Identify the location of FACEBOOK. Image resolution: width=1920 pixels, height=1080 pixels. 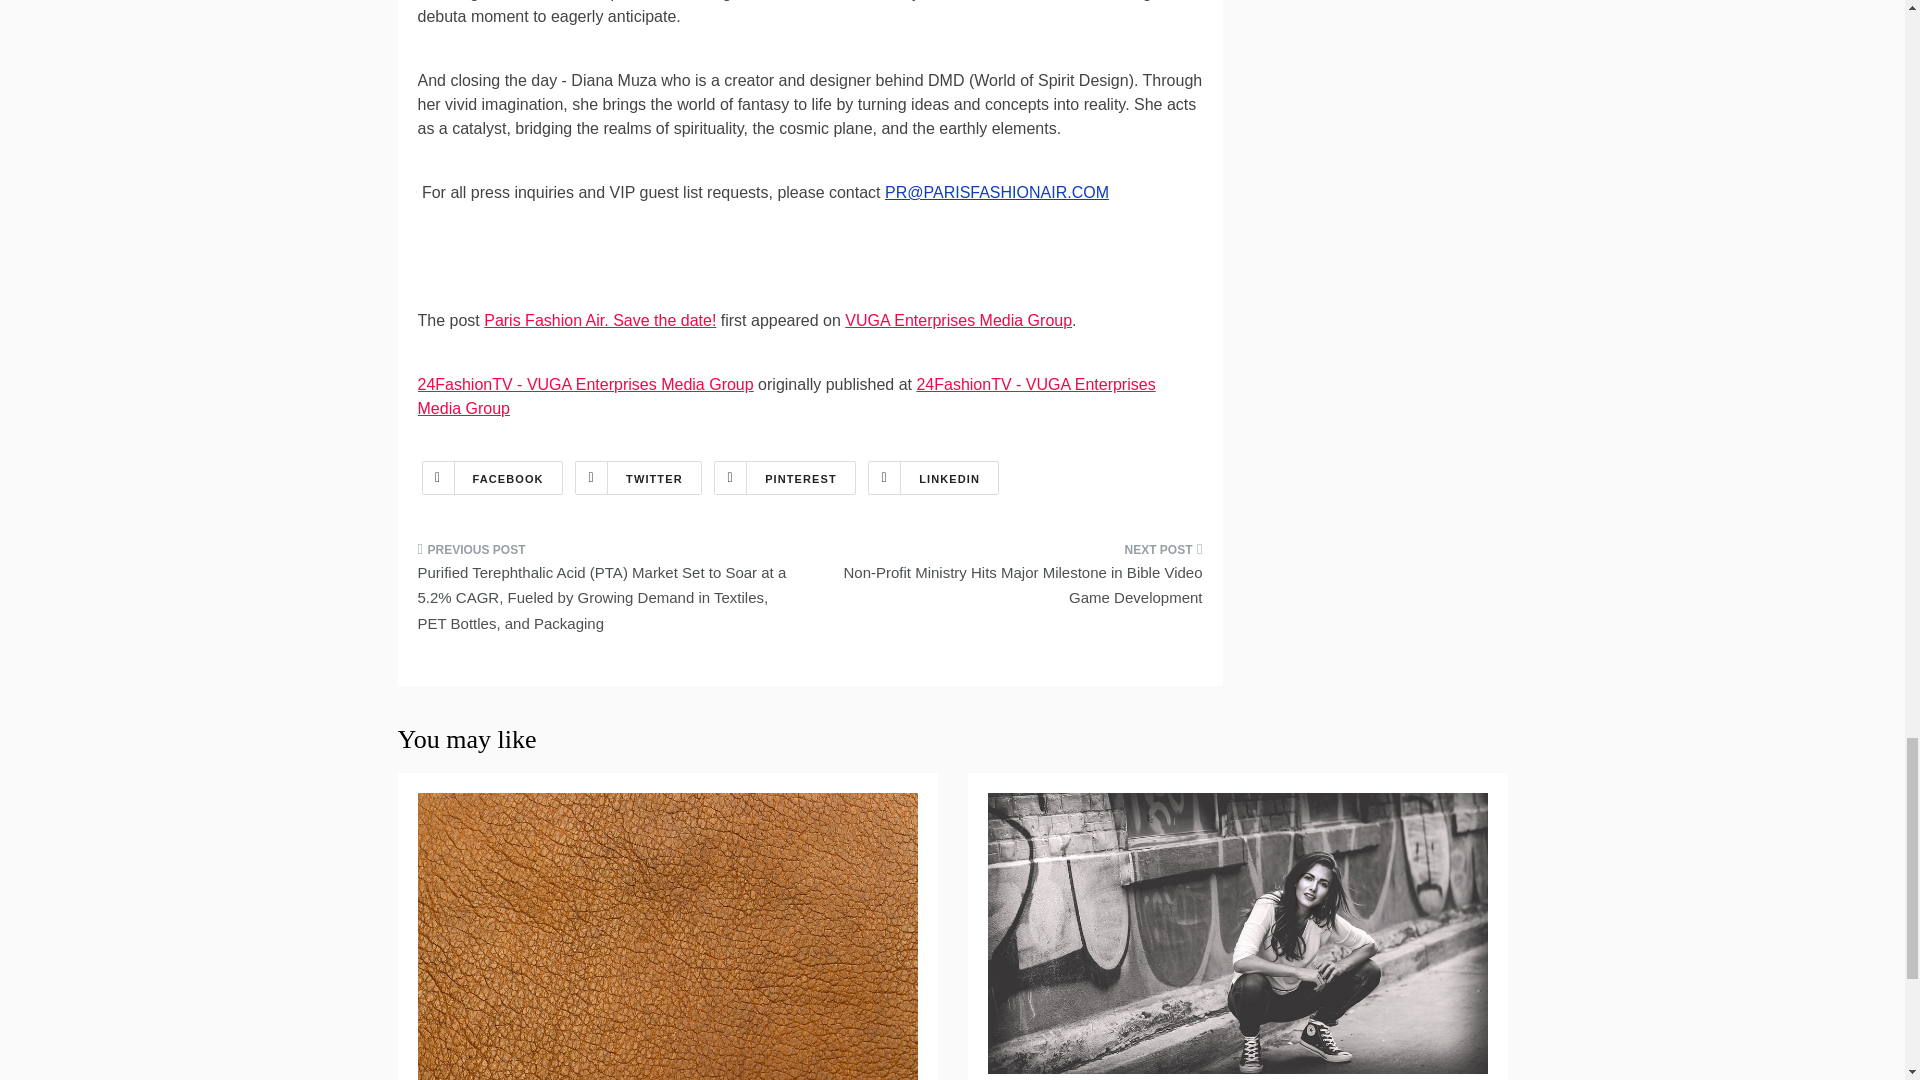
(492, 478).